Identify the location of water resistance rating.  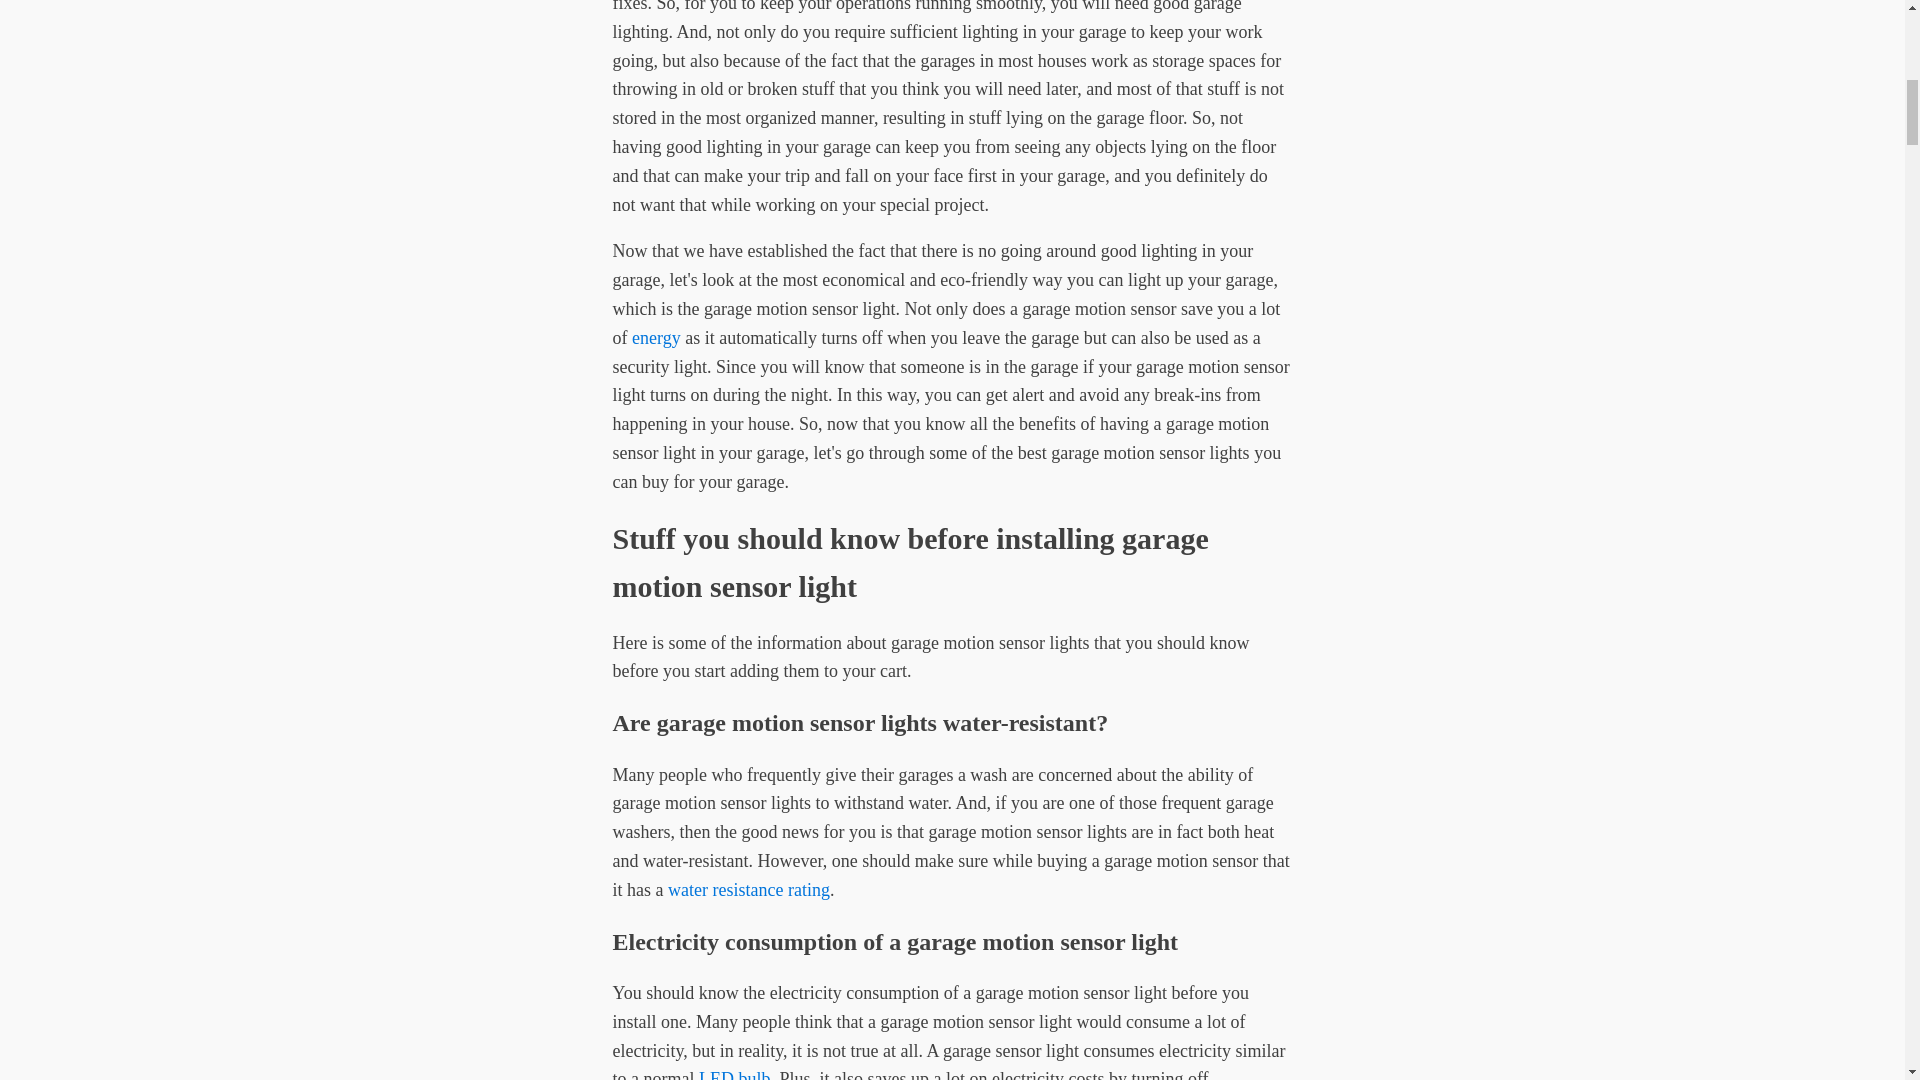
(748, 890).